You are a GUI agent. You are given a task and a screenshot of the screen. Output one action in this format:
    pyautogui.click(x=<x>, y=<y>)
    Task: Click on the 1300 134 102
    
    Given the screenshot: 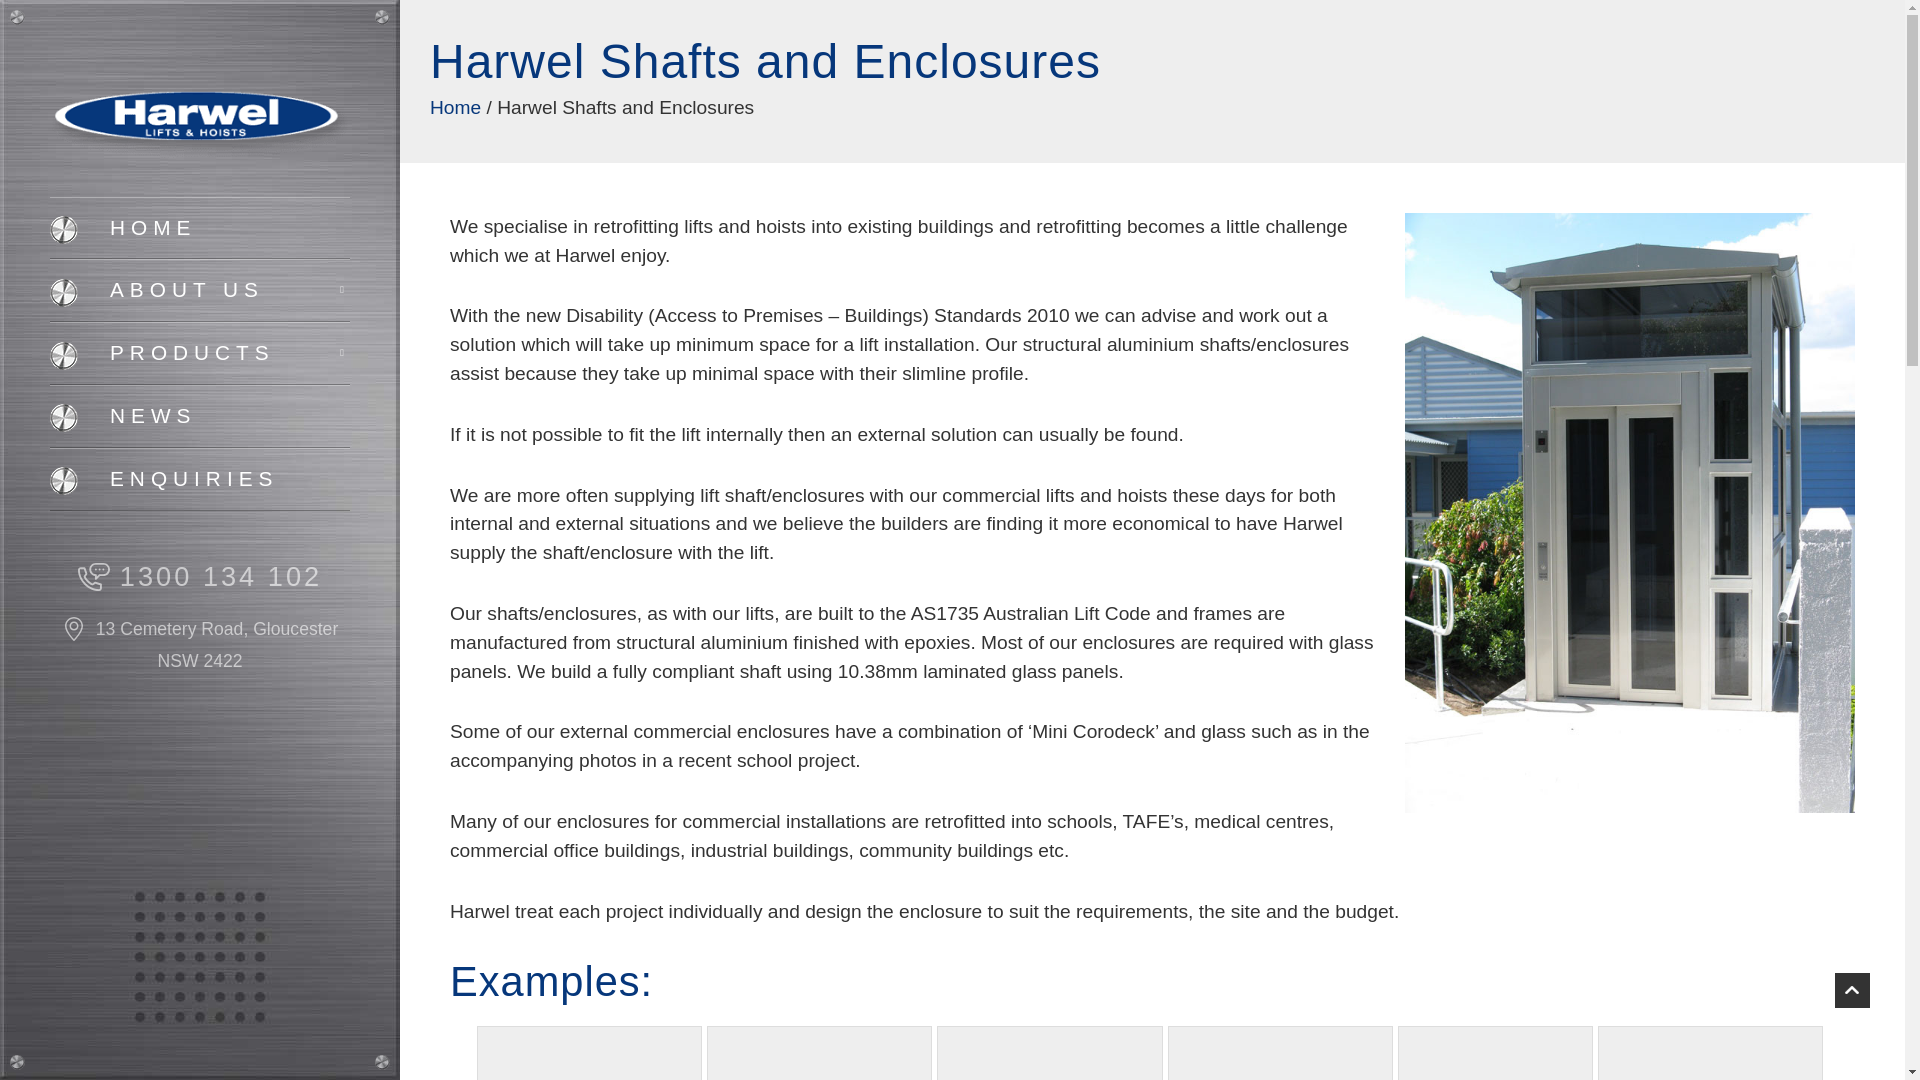 What is the action you would take?
    pyautogui.click(x=199, y=576)
    